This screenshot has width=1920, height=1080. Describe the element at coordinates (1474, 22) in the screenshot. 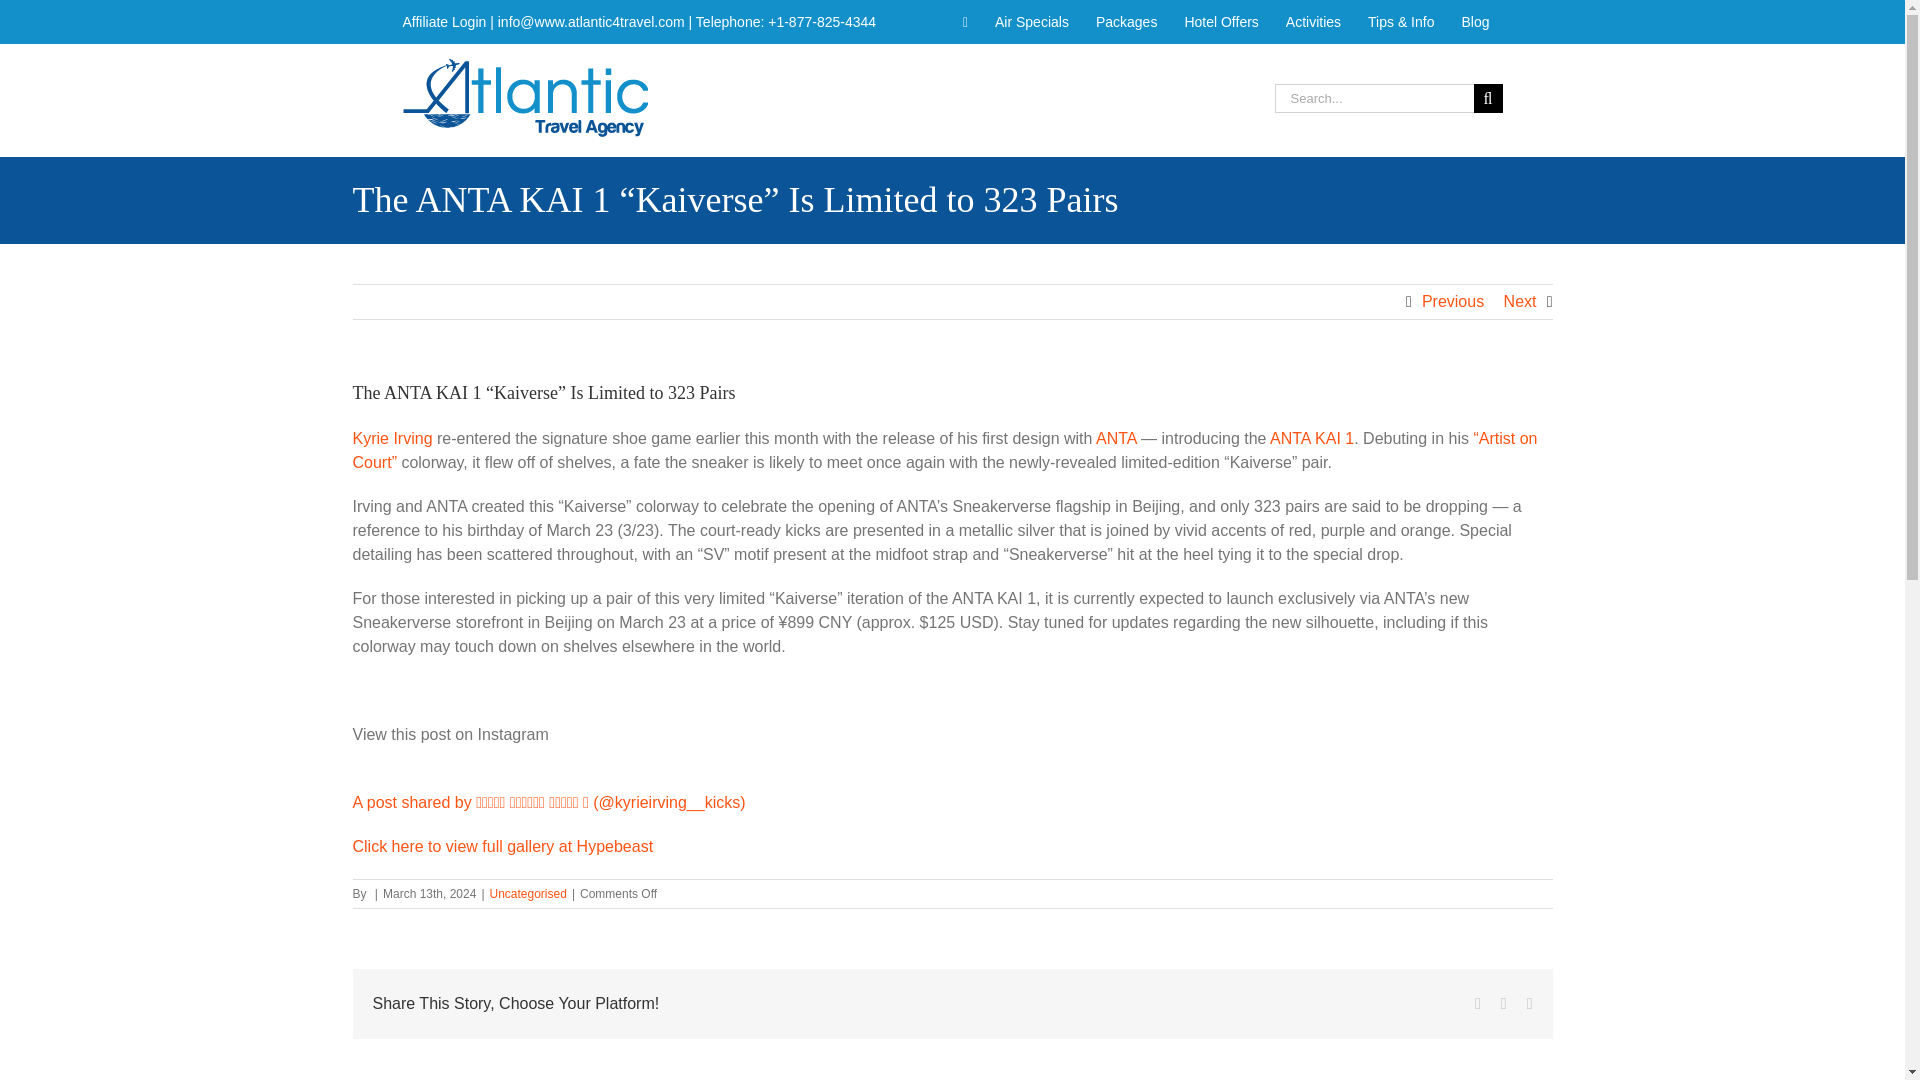

I see `Blog` at that location.